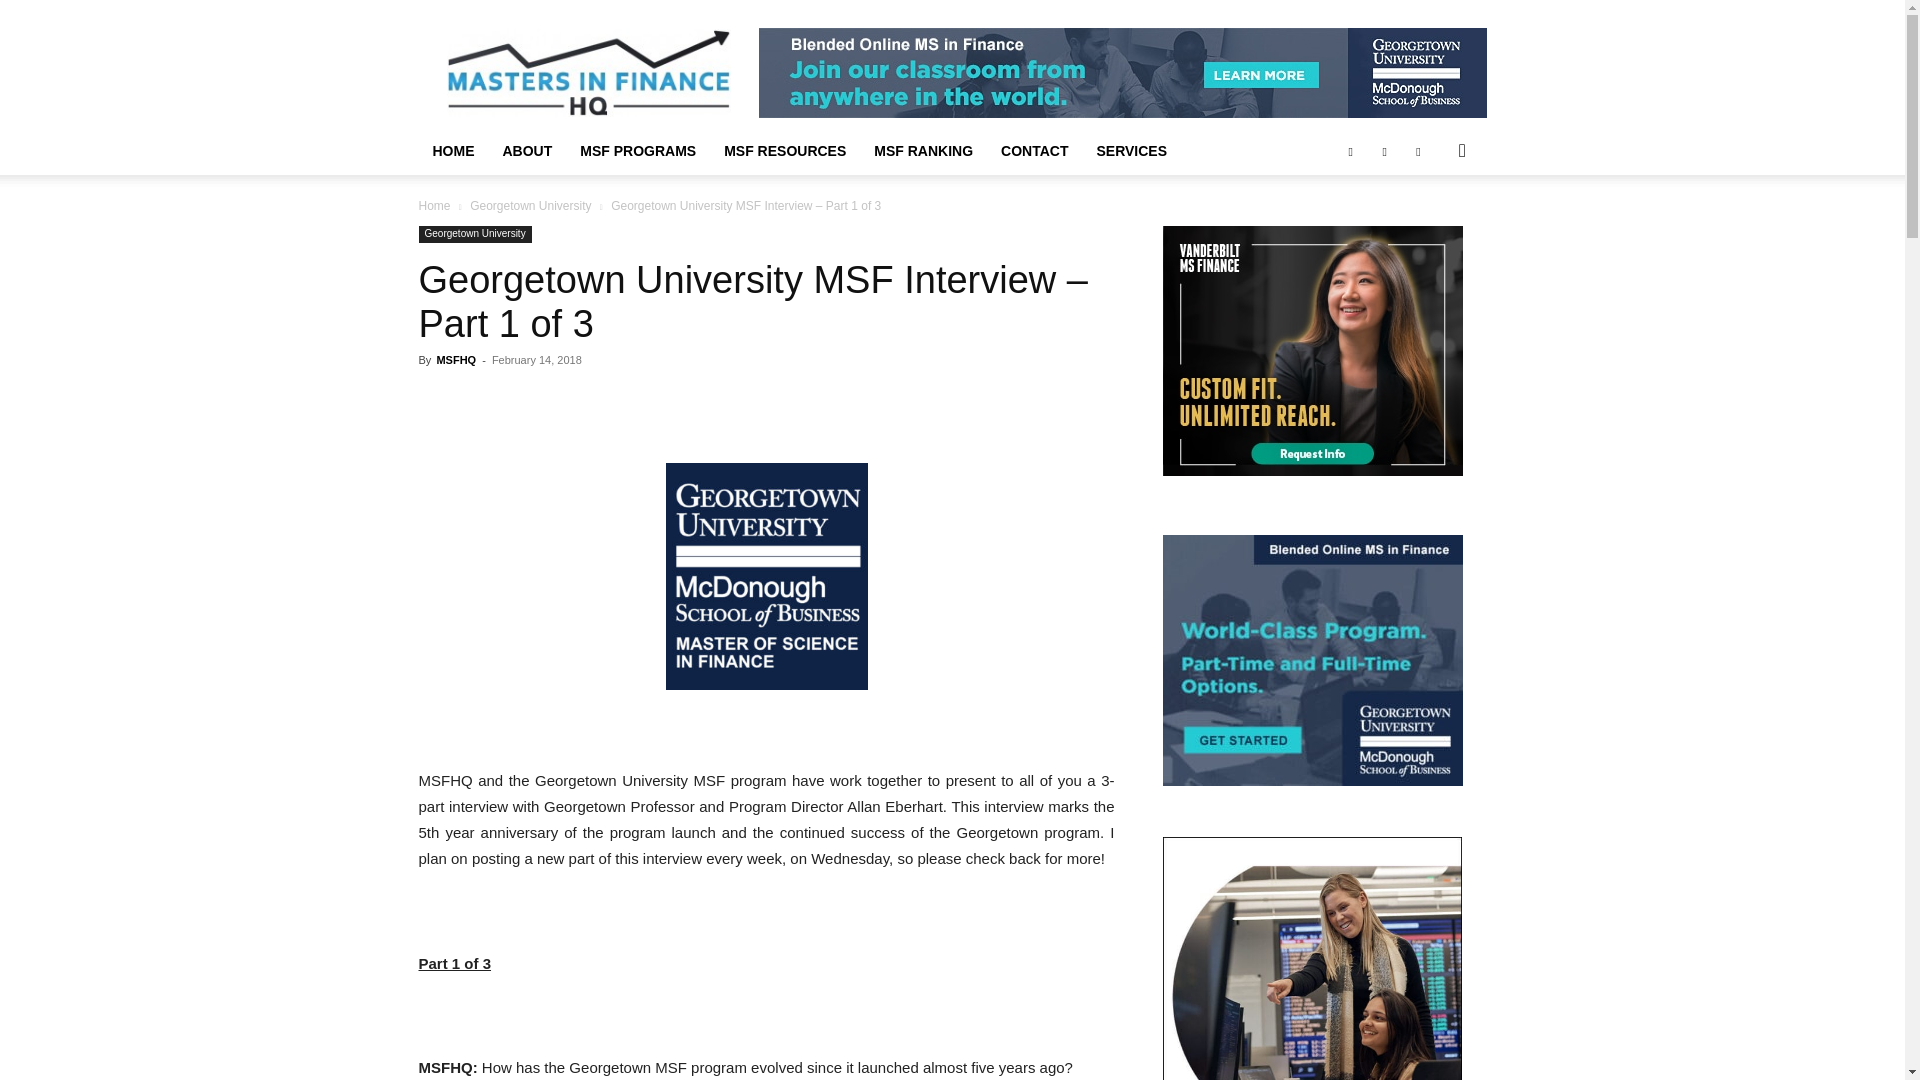  What do you see at coordinates (530, 205) in the screenshot?
I see `Georgetown University` at bounding box center [530, 205].